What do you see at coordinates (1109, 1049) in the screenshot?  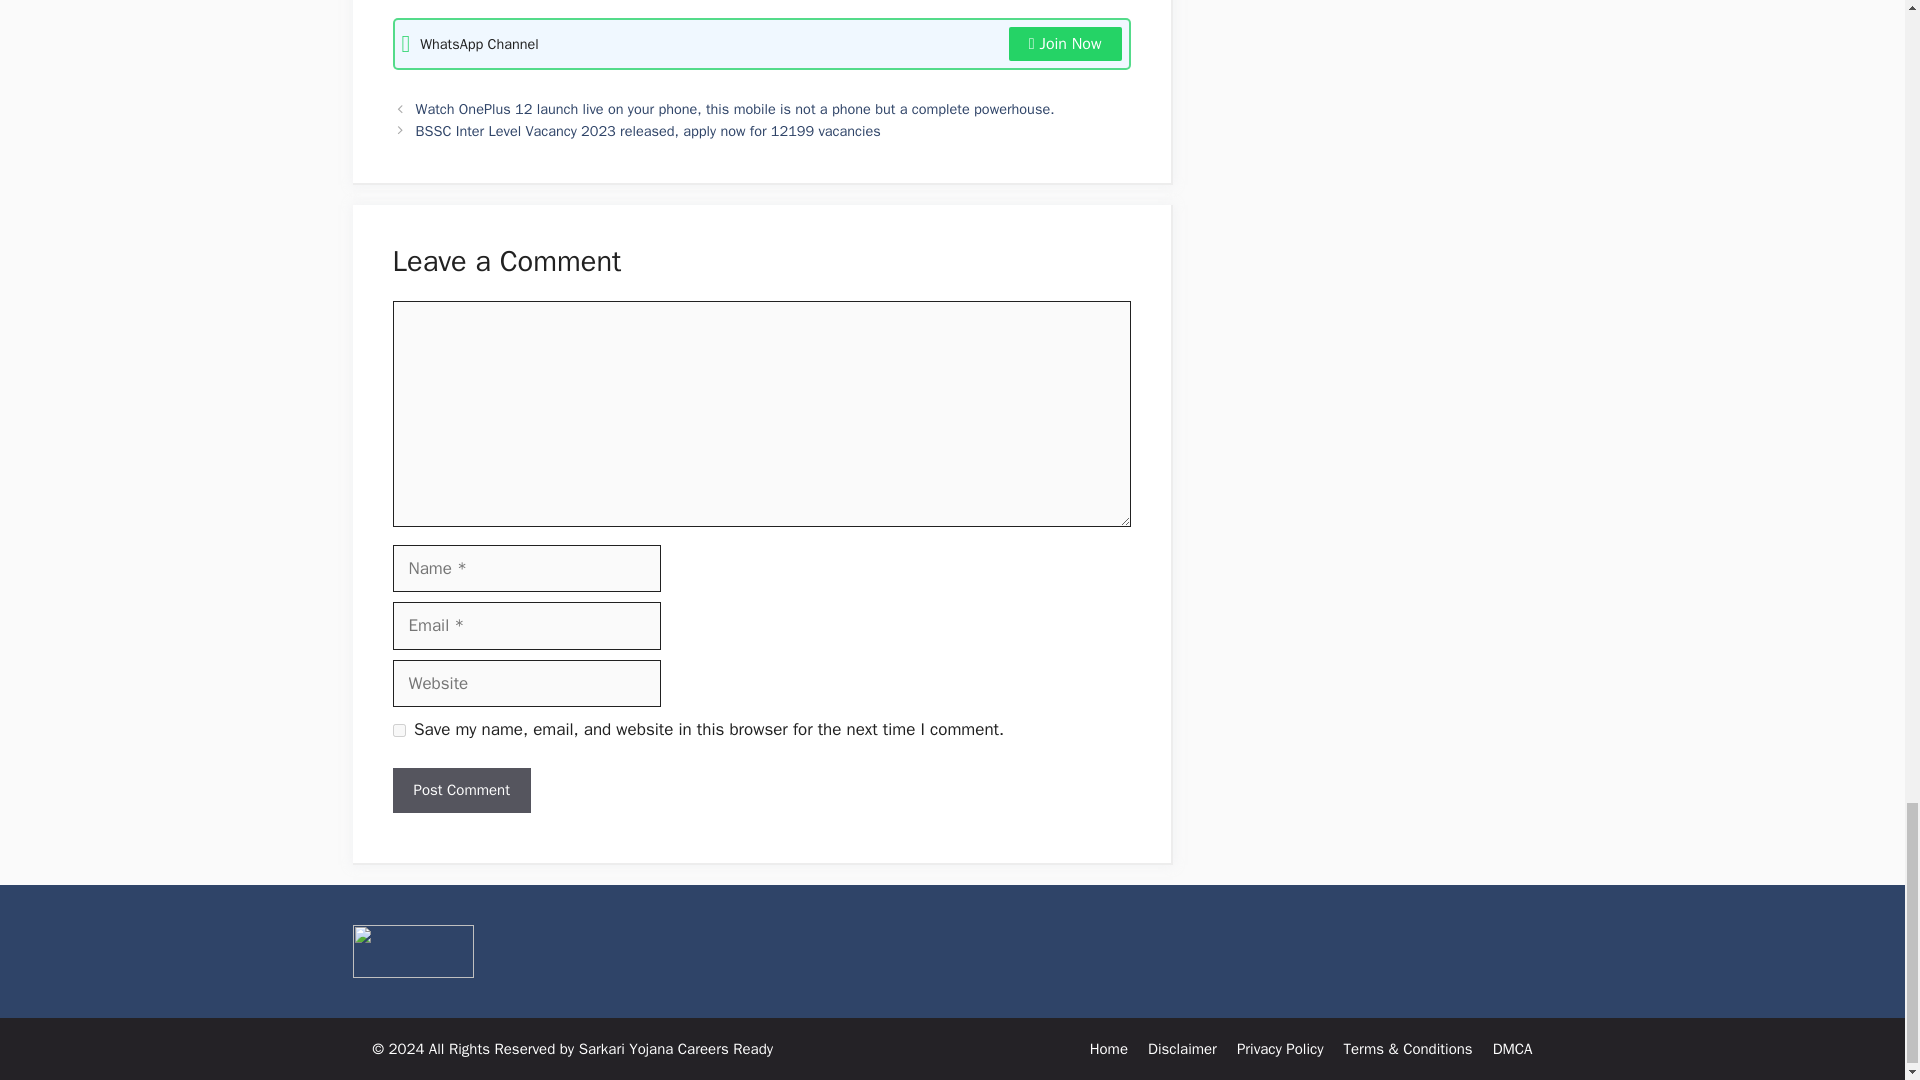 I see `Home` at bounding box center [1109, 1049].